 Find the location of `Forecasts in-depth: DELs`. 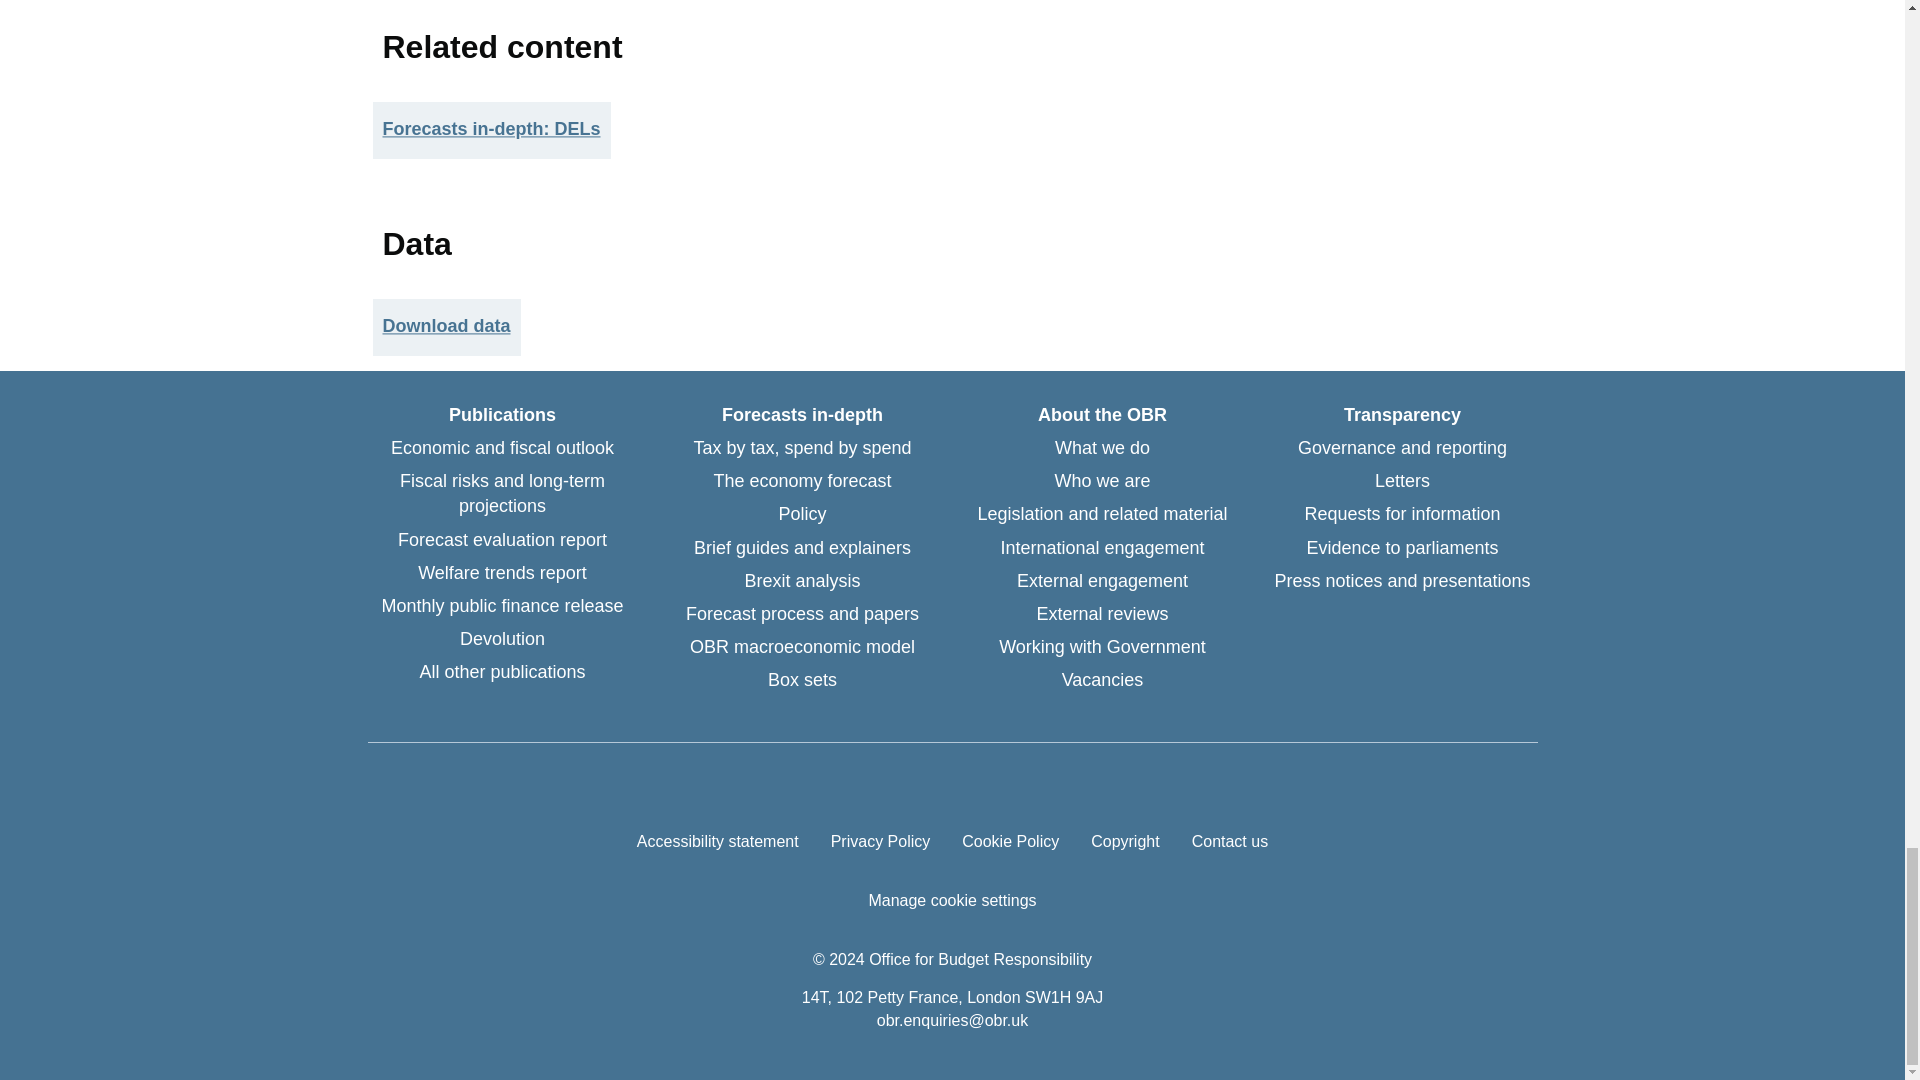

Forecasts in-depth: DELs is located at coordinates (490, 130).